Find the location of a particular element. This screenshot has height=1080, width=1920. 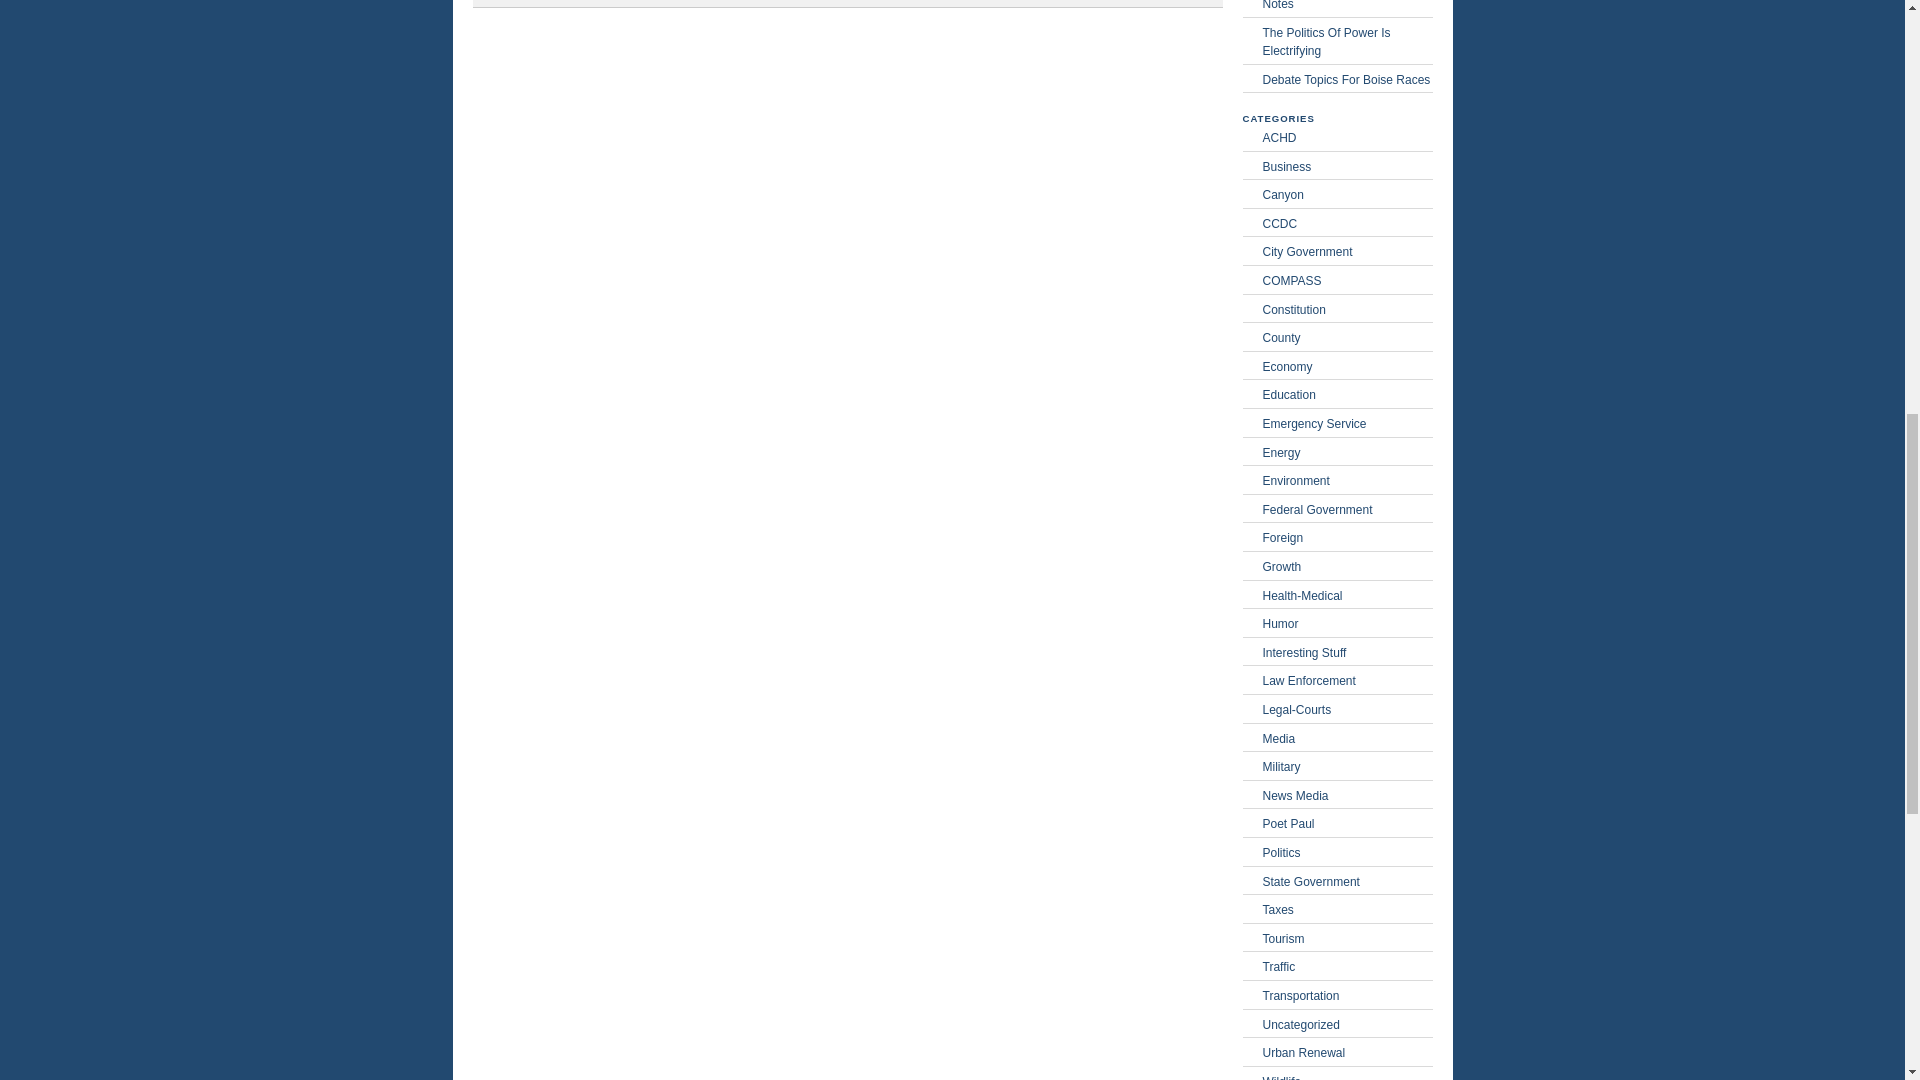

Boise-Ada Election Takeaway Notes is located at coordinates (1346, 6).